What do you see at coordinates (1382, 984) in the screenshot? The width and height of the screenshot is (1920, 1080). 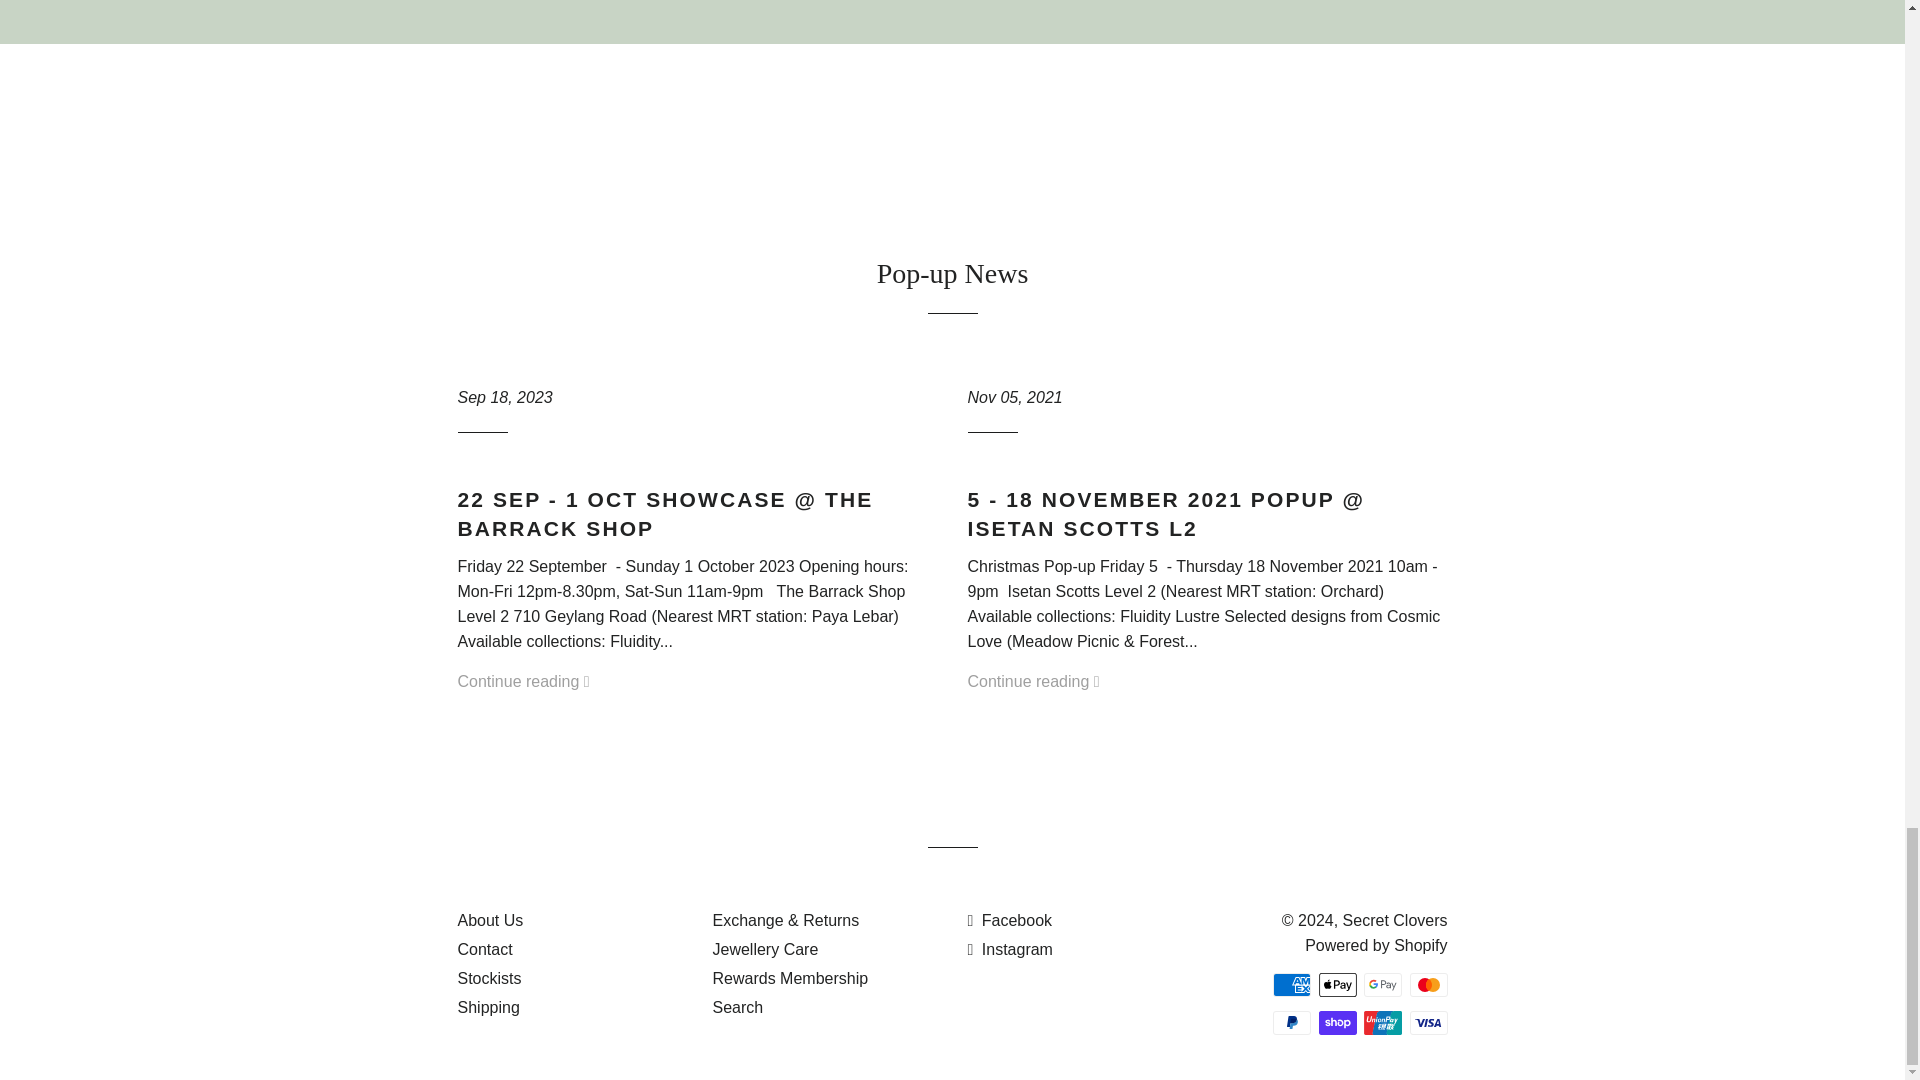 I see `Google Pay` at bounding box center [1382, 984].